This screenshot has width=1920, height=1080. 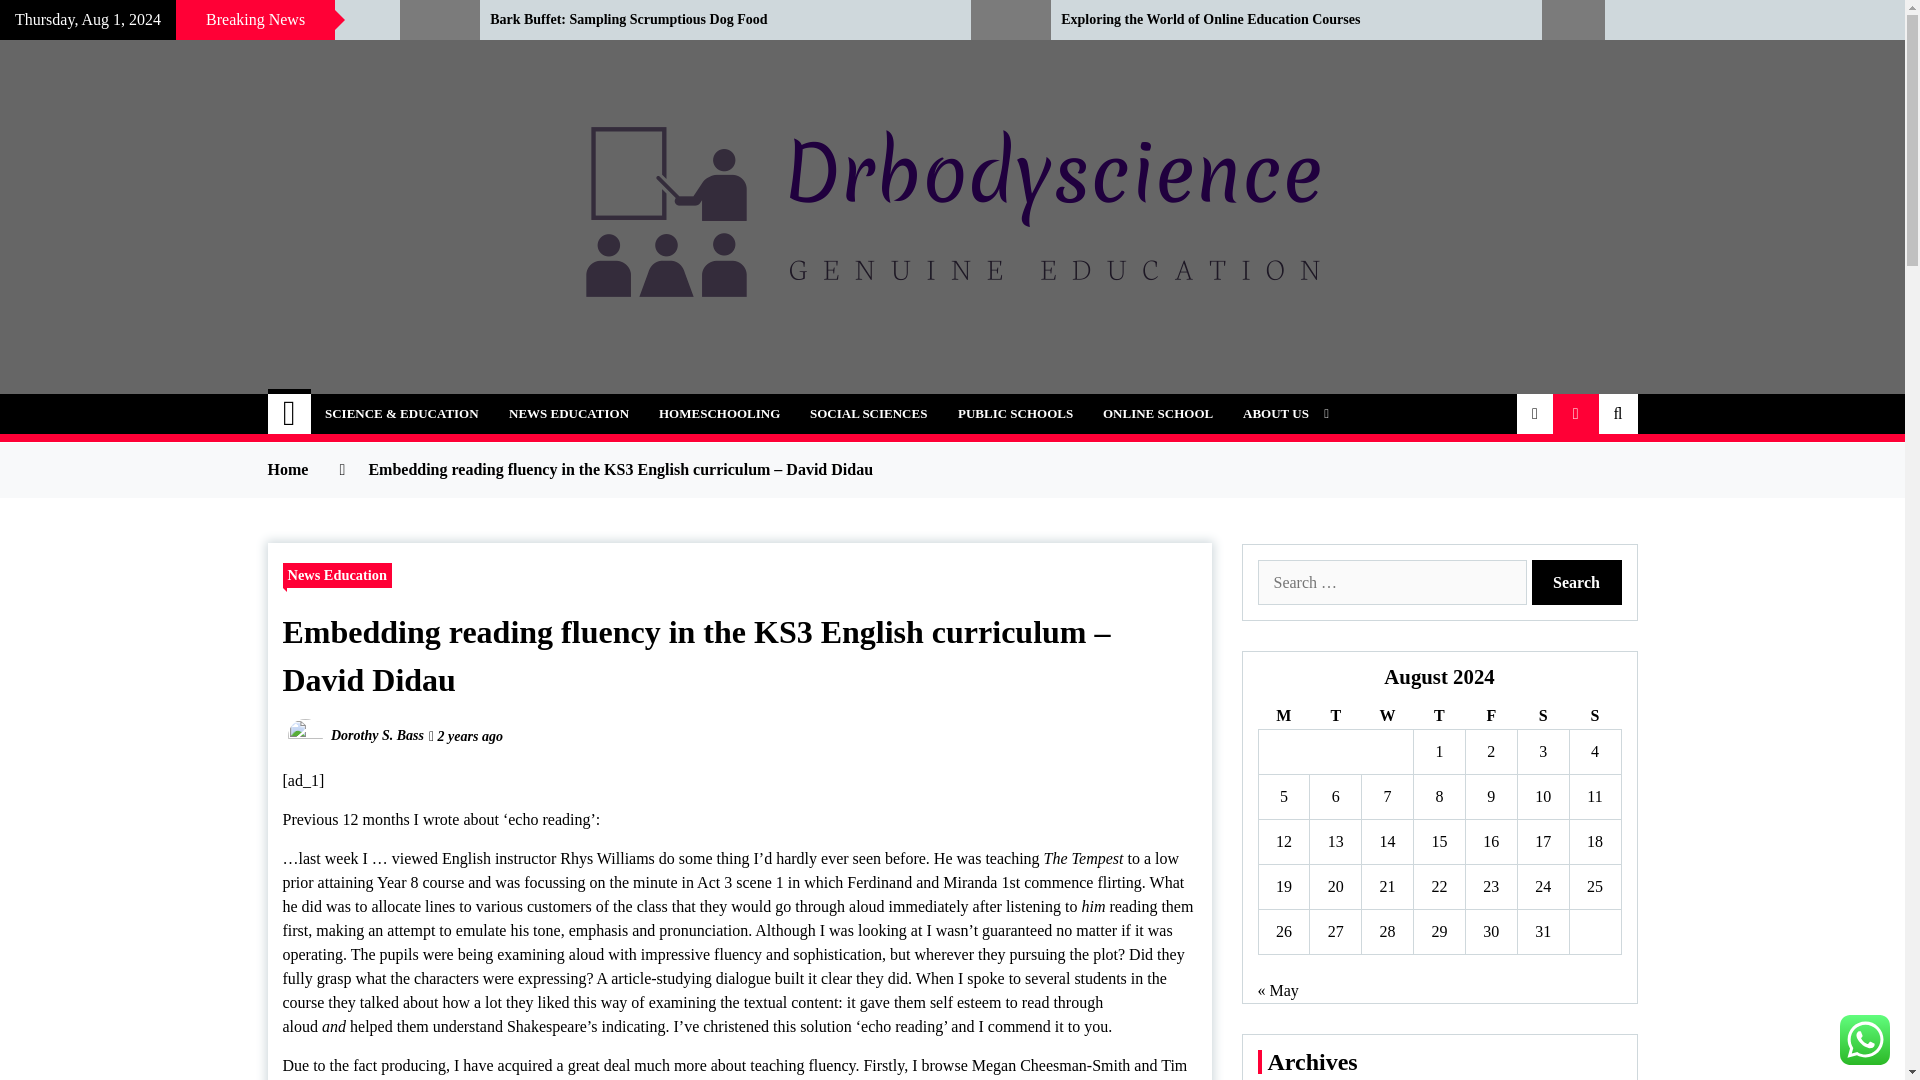 I want to click on Home, so click(x=290, y=414).